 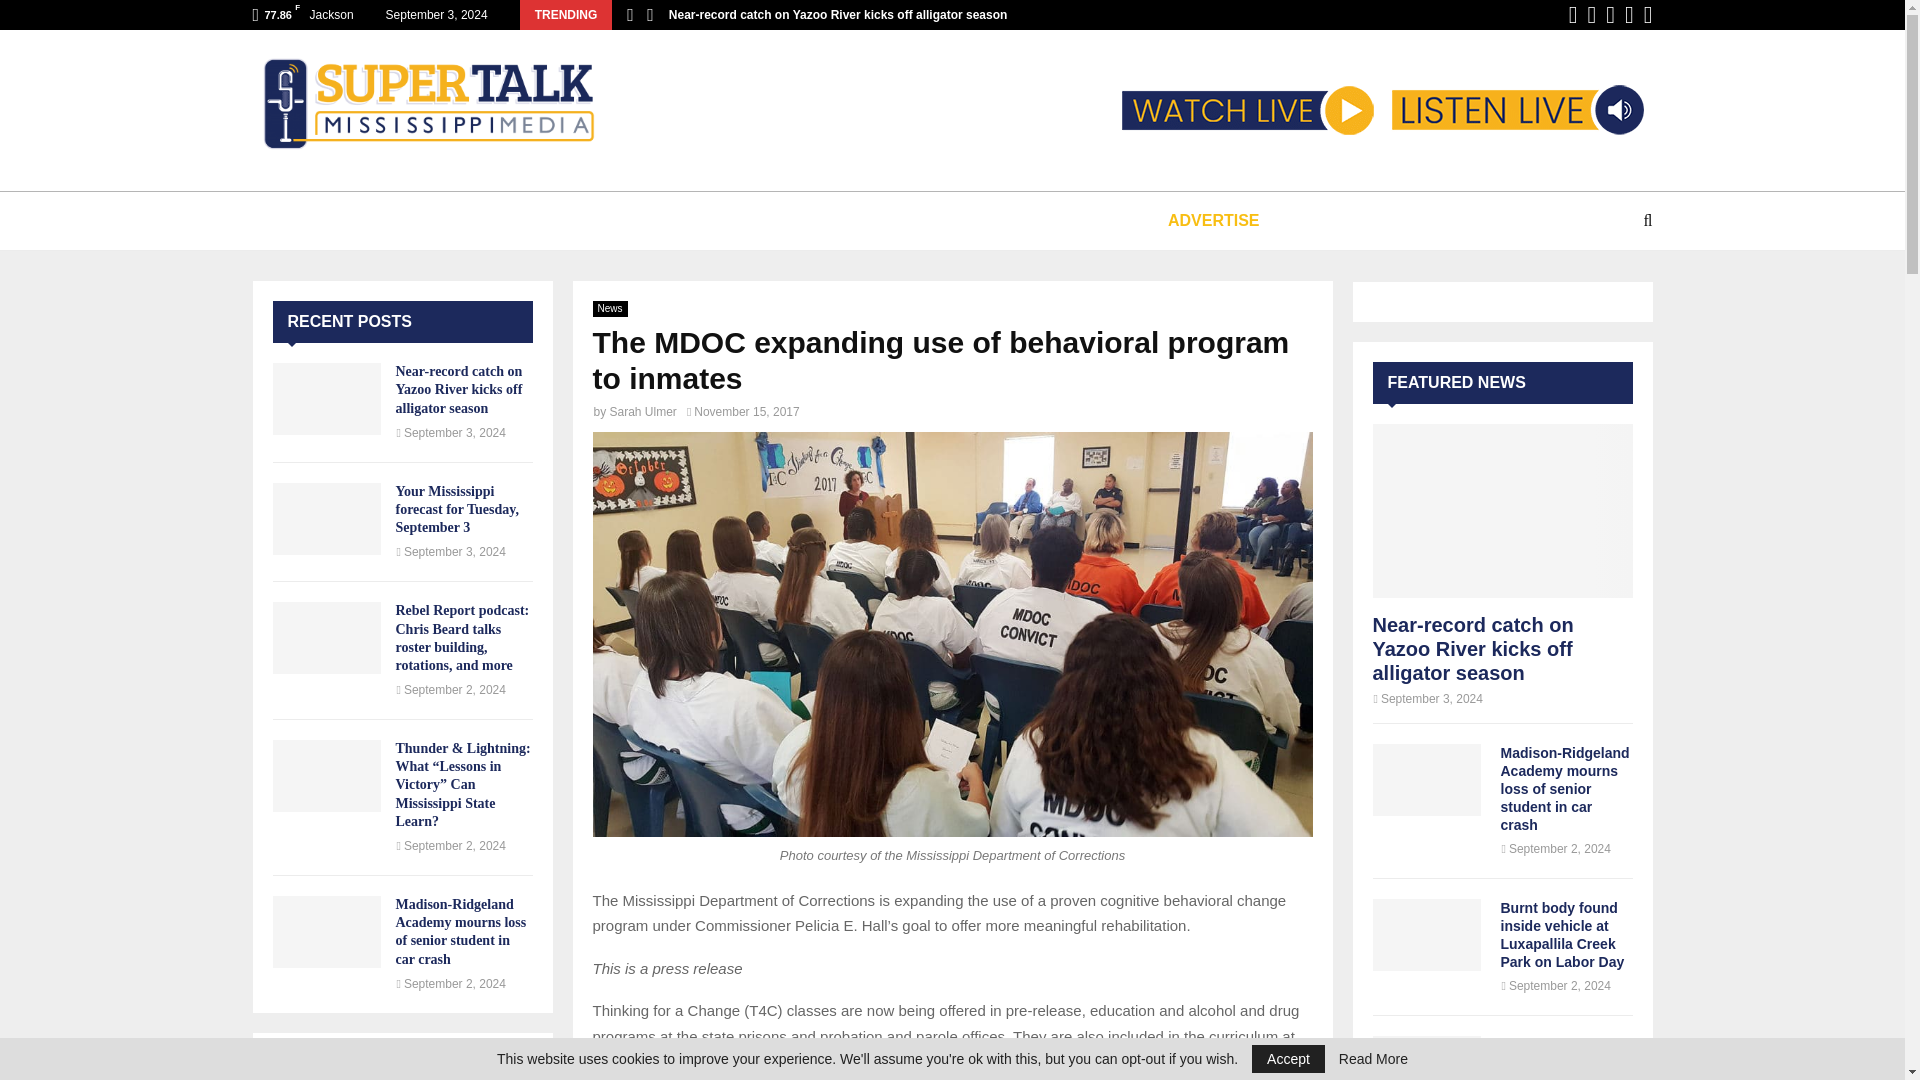 I want to click on TUNE IN, so click(x=336, y=220).